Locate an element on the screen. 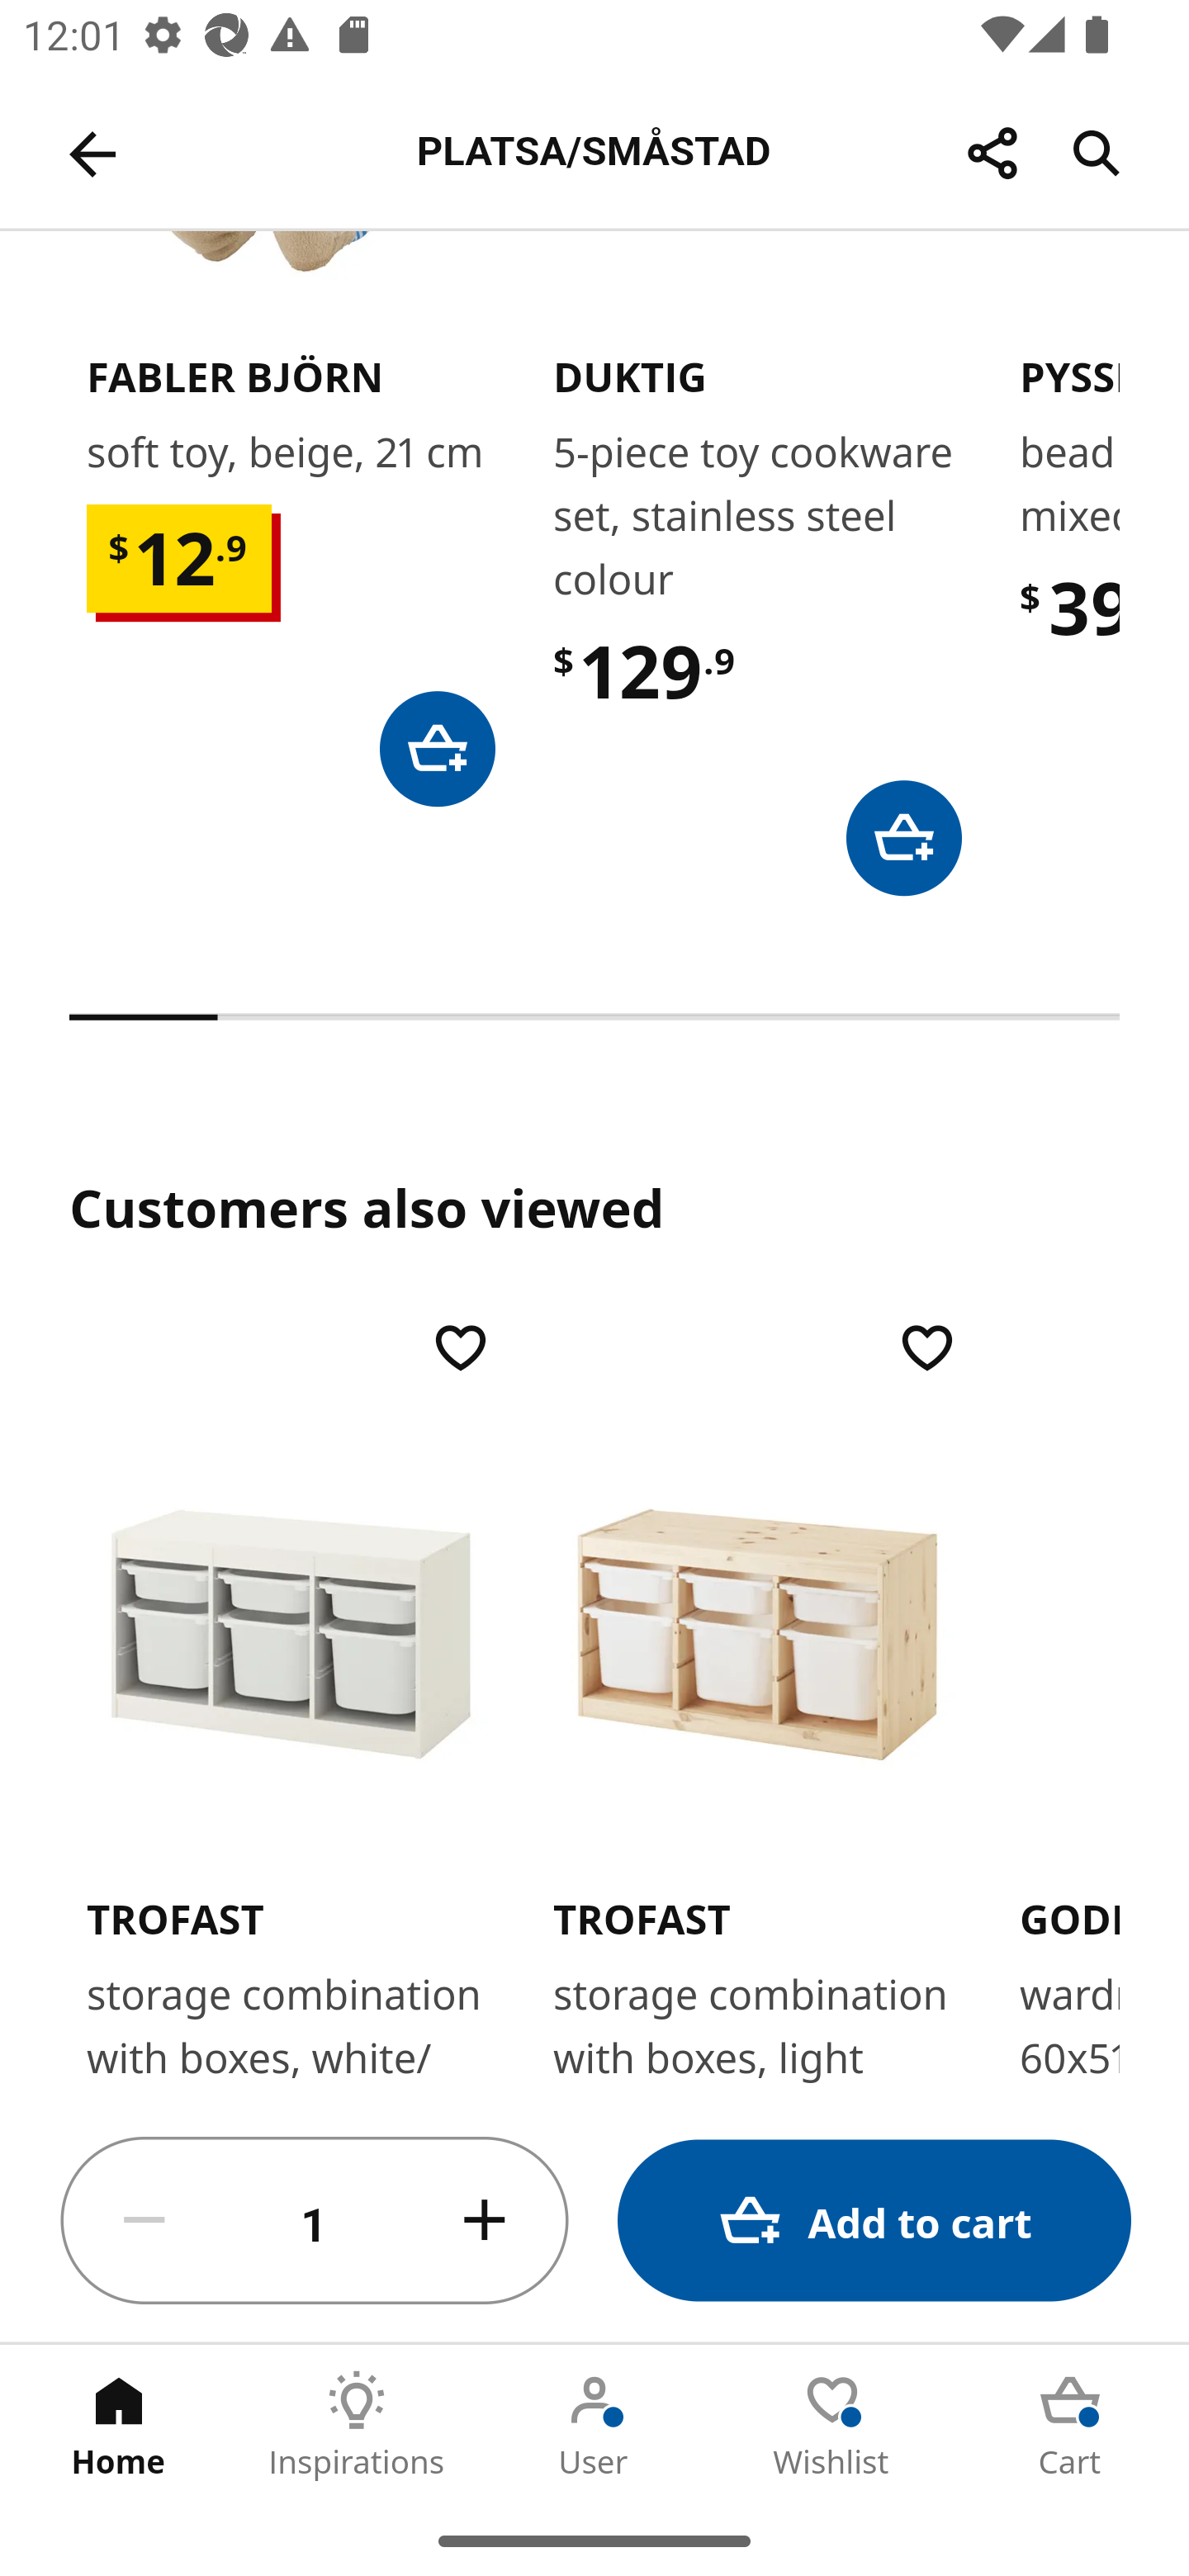 The width and height of the screenshot is (1189, 2576). 1 is located at coordinates (315, 2221).